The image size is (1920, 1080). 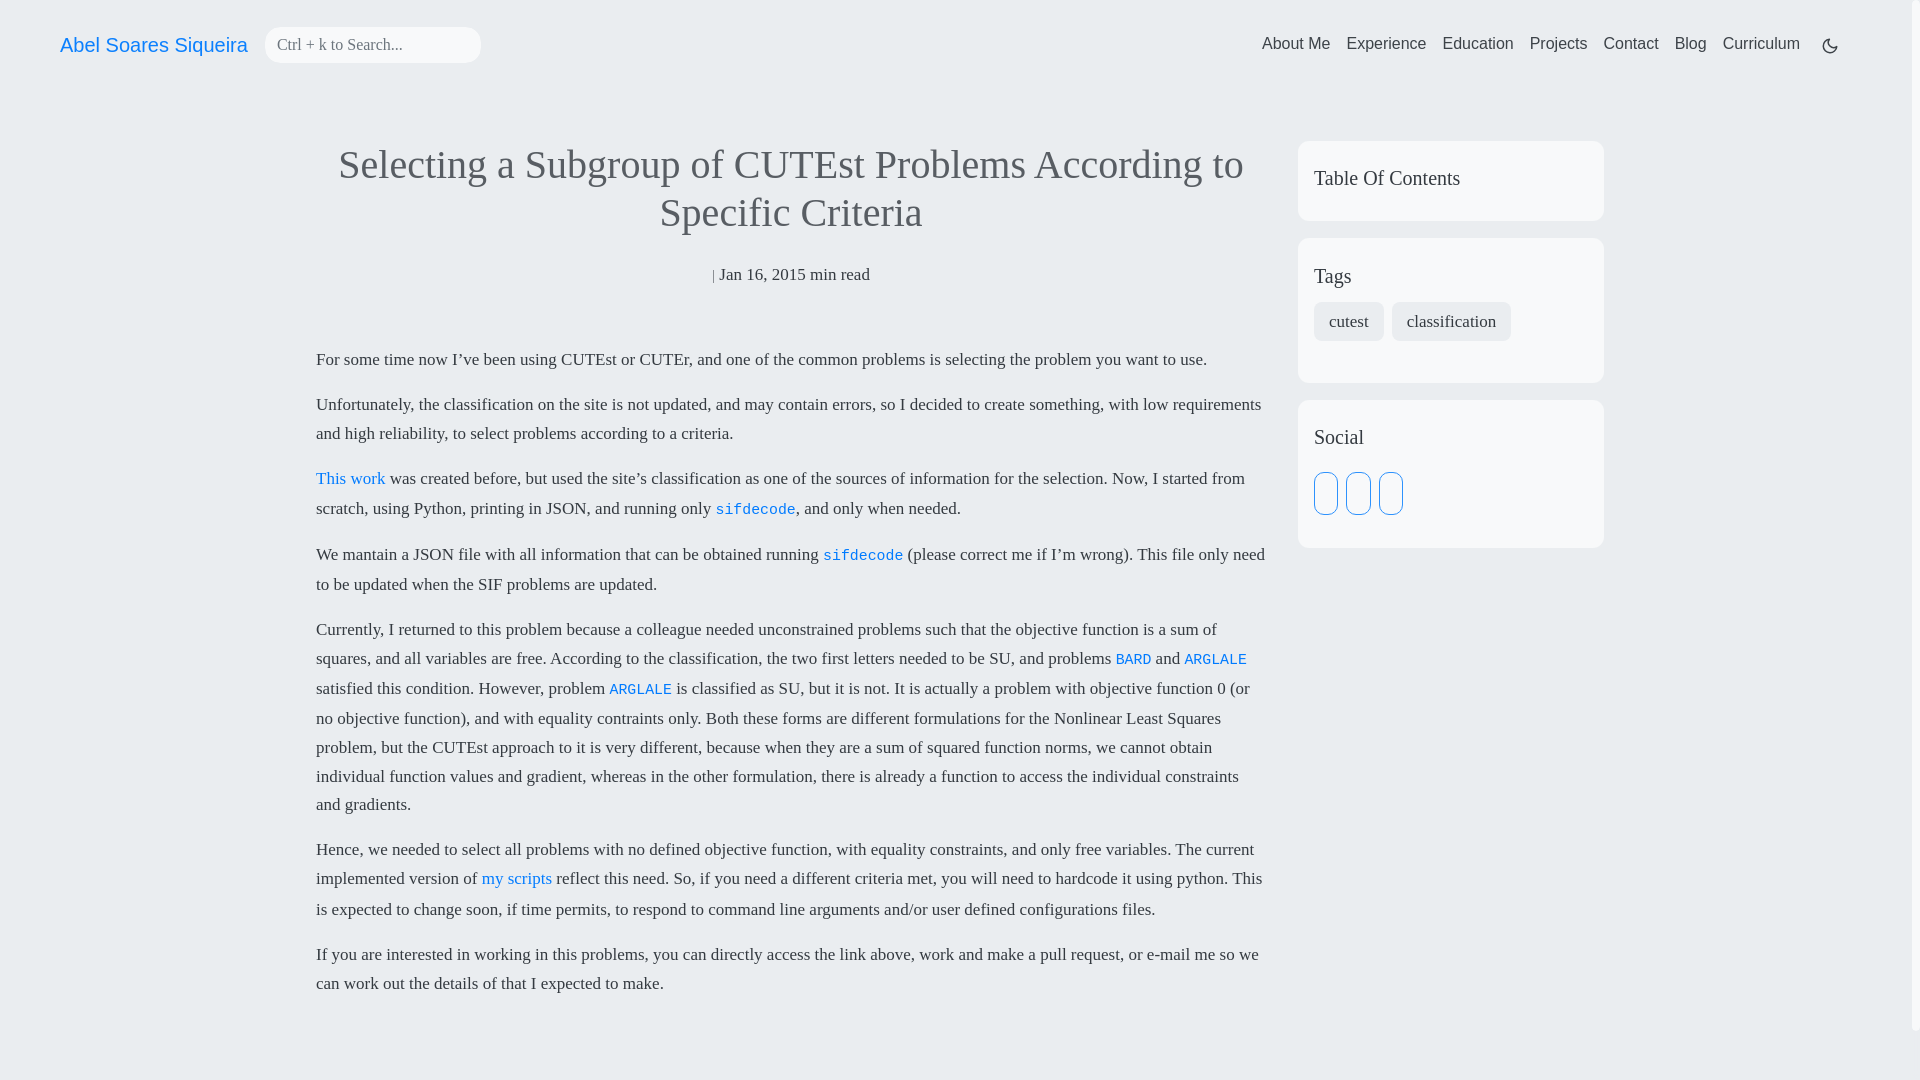 I want to click on About Me, so click(x=1296, y=43).